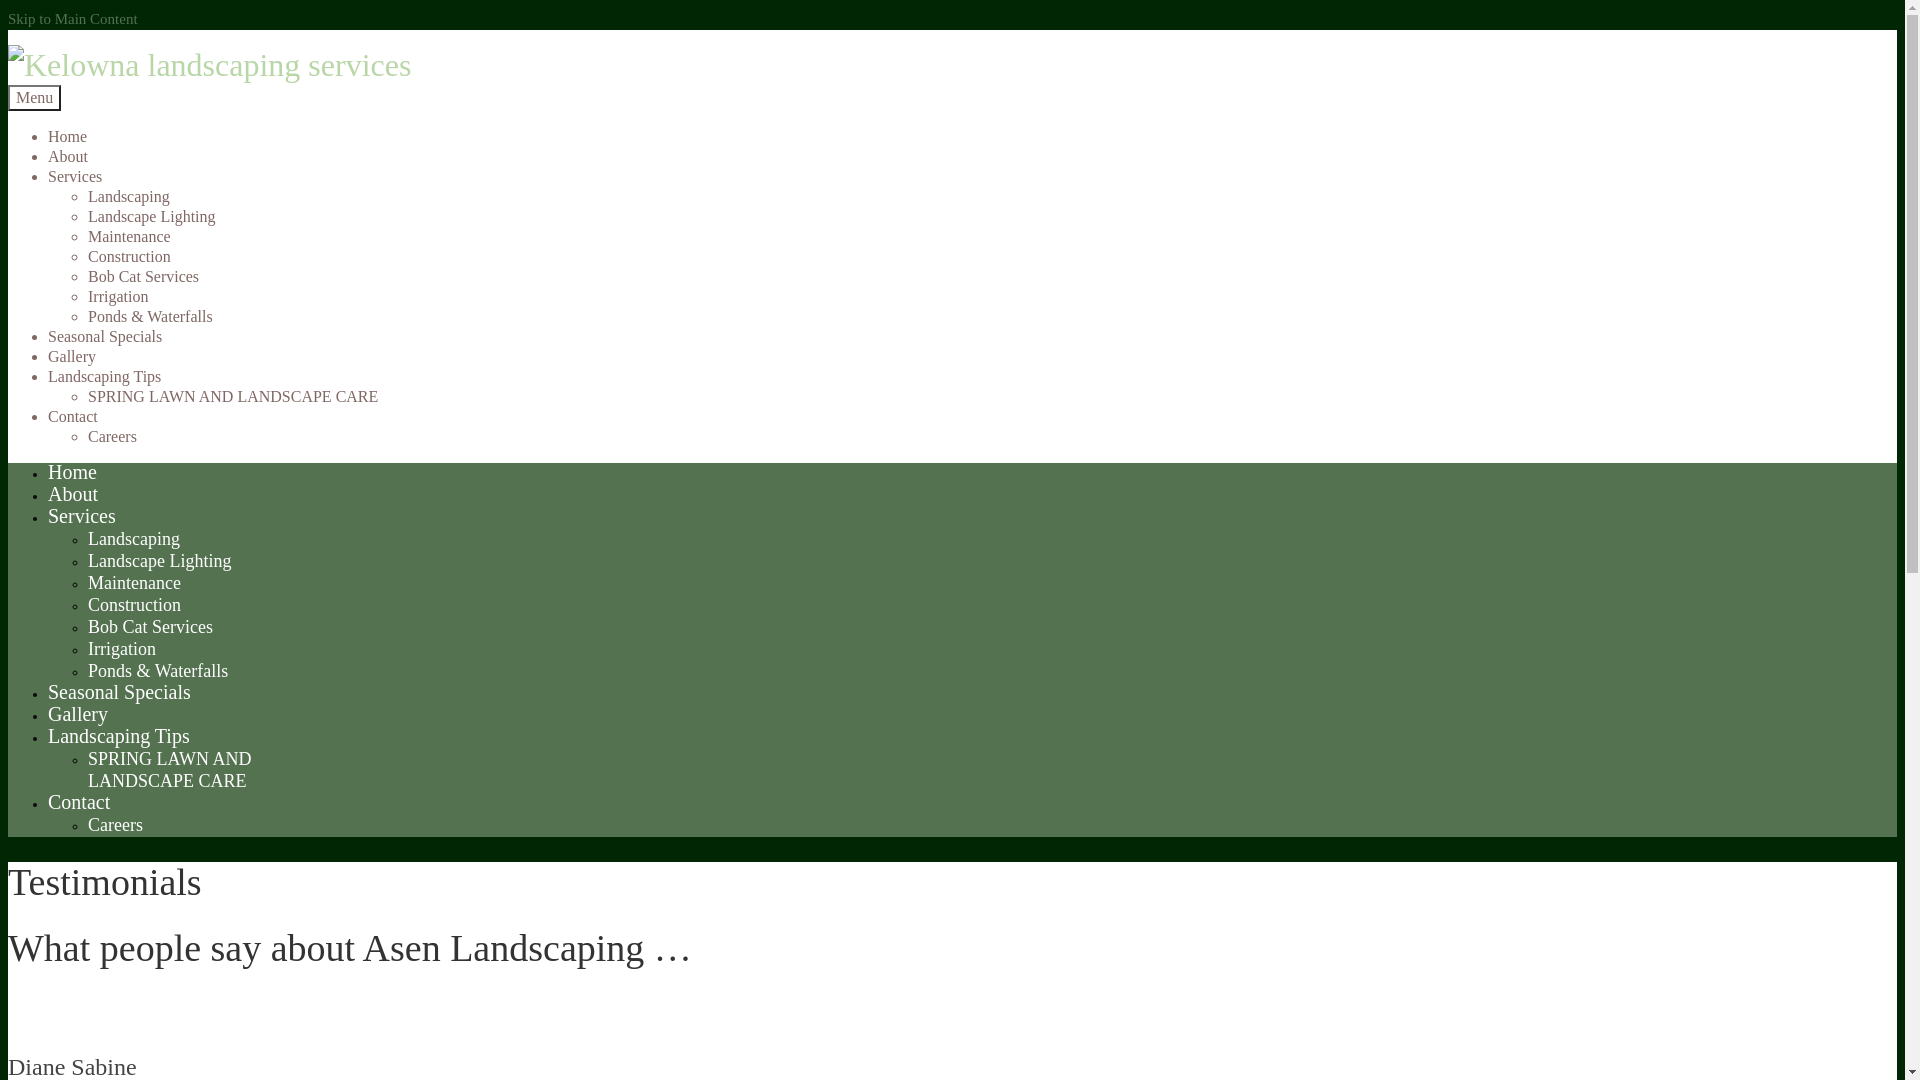 This screenshot has width=1920, height=1080. Describe the element at coordinates (170, 770) in the screenshot. I see `SPRING LAWN AND LANDSCAPE CARE` at that location.